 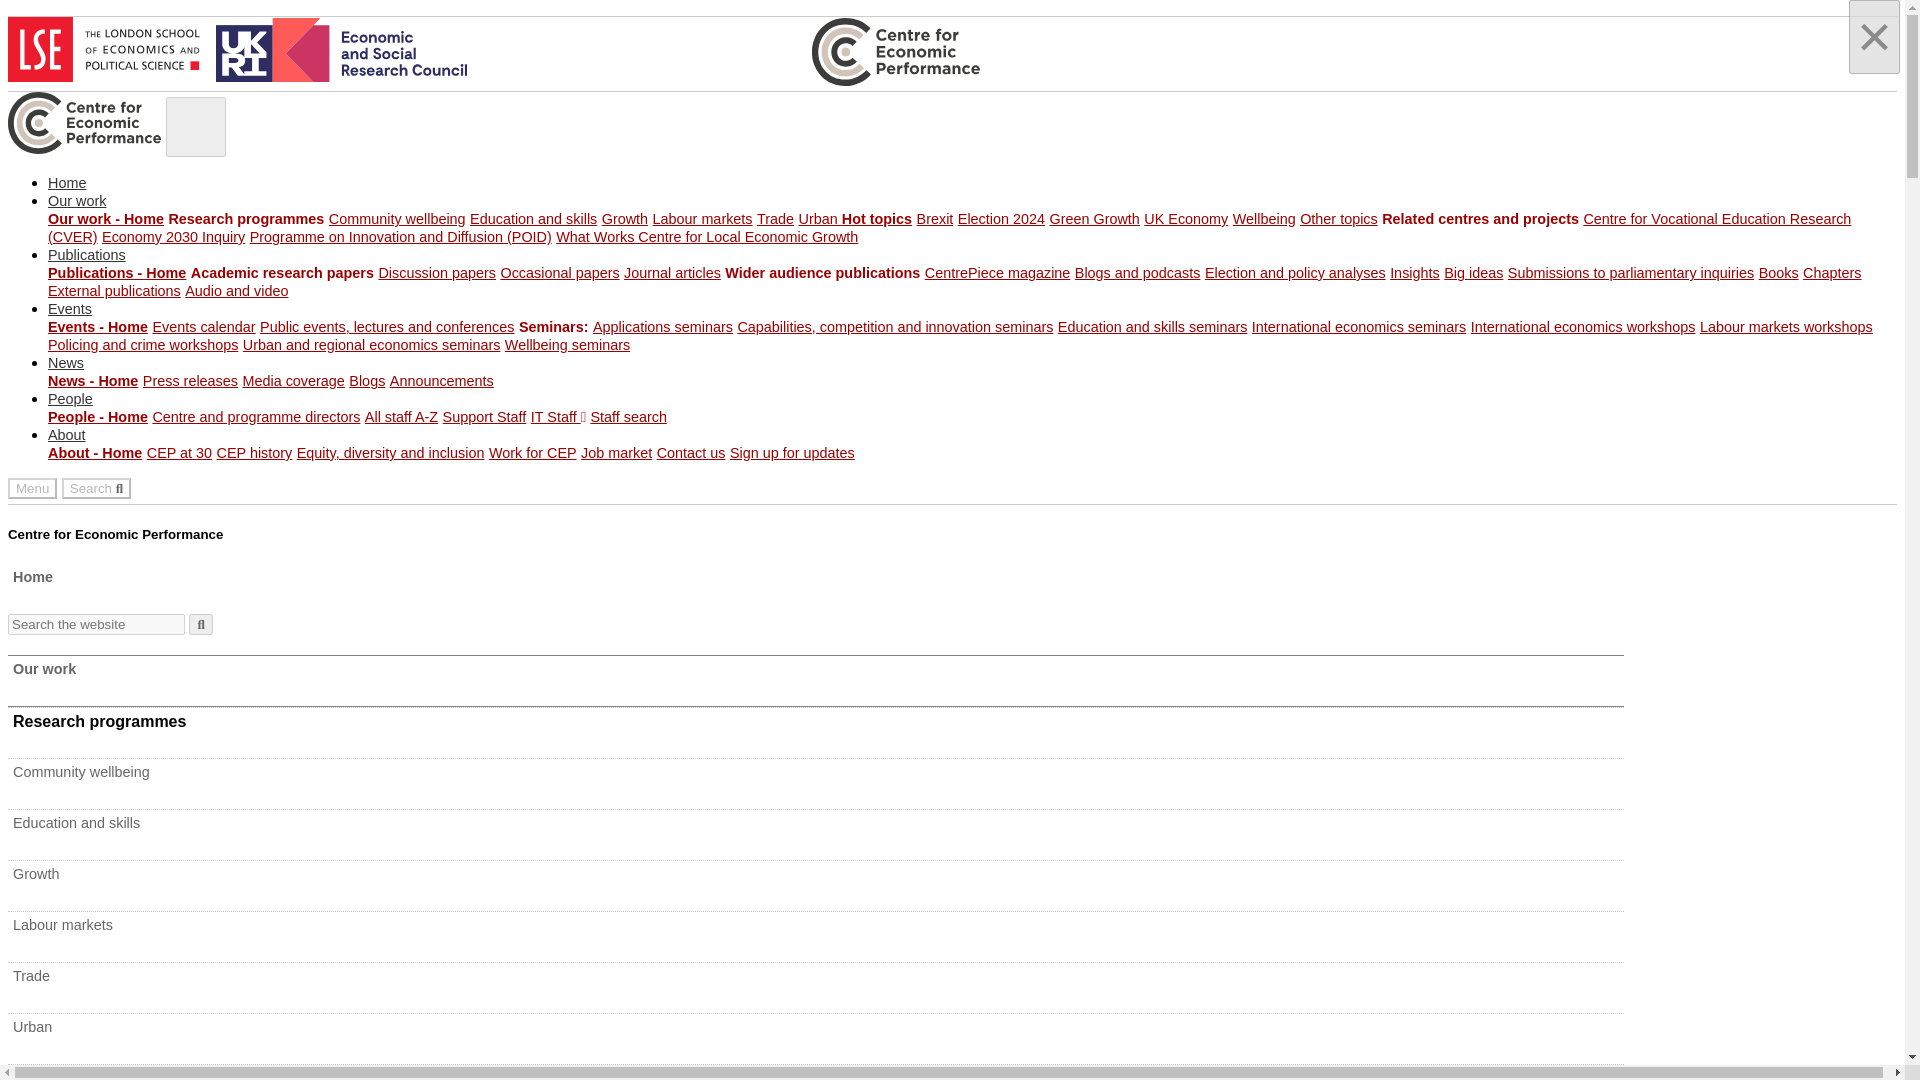 I want to click on Trade, so click(x=775, y=218).